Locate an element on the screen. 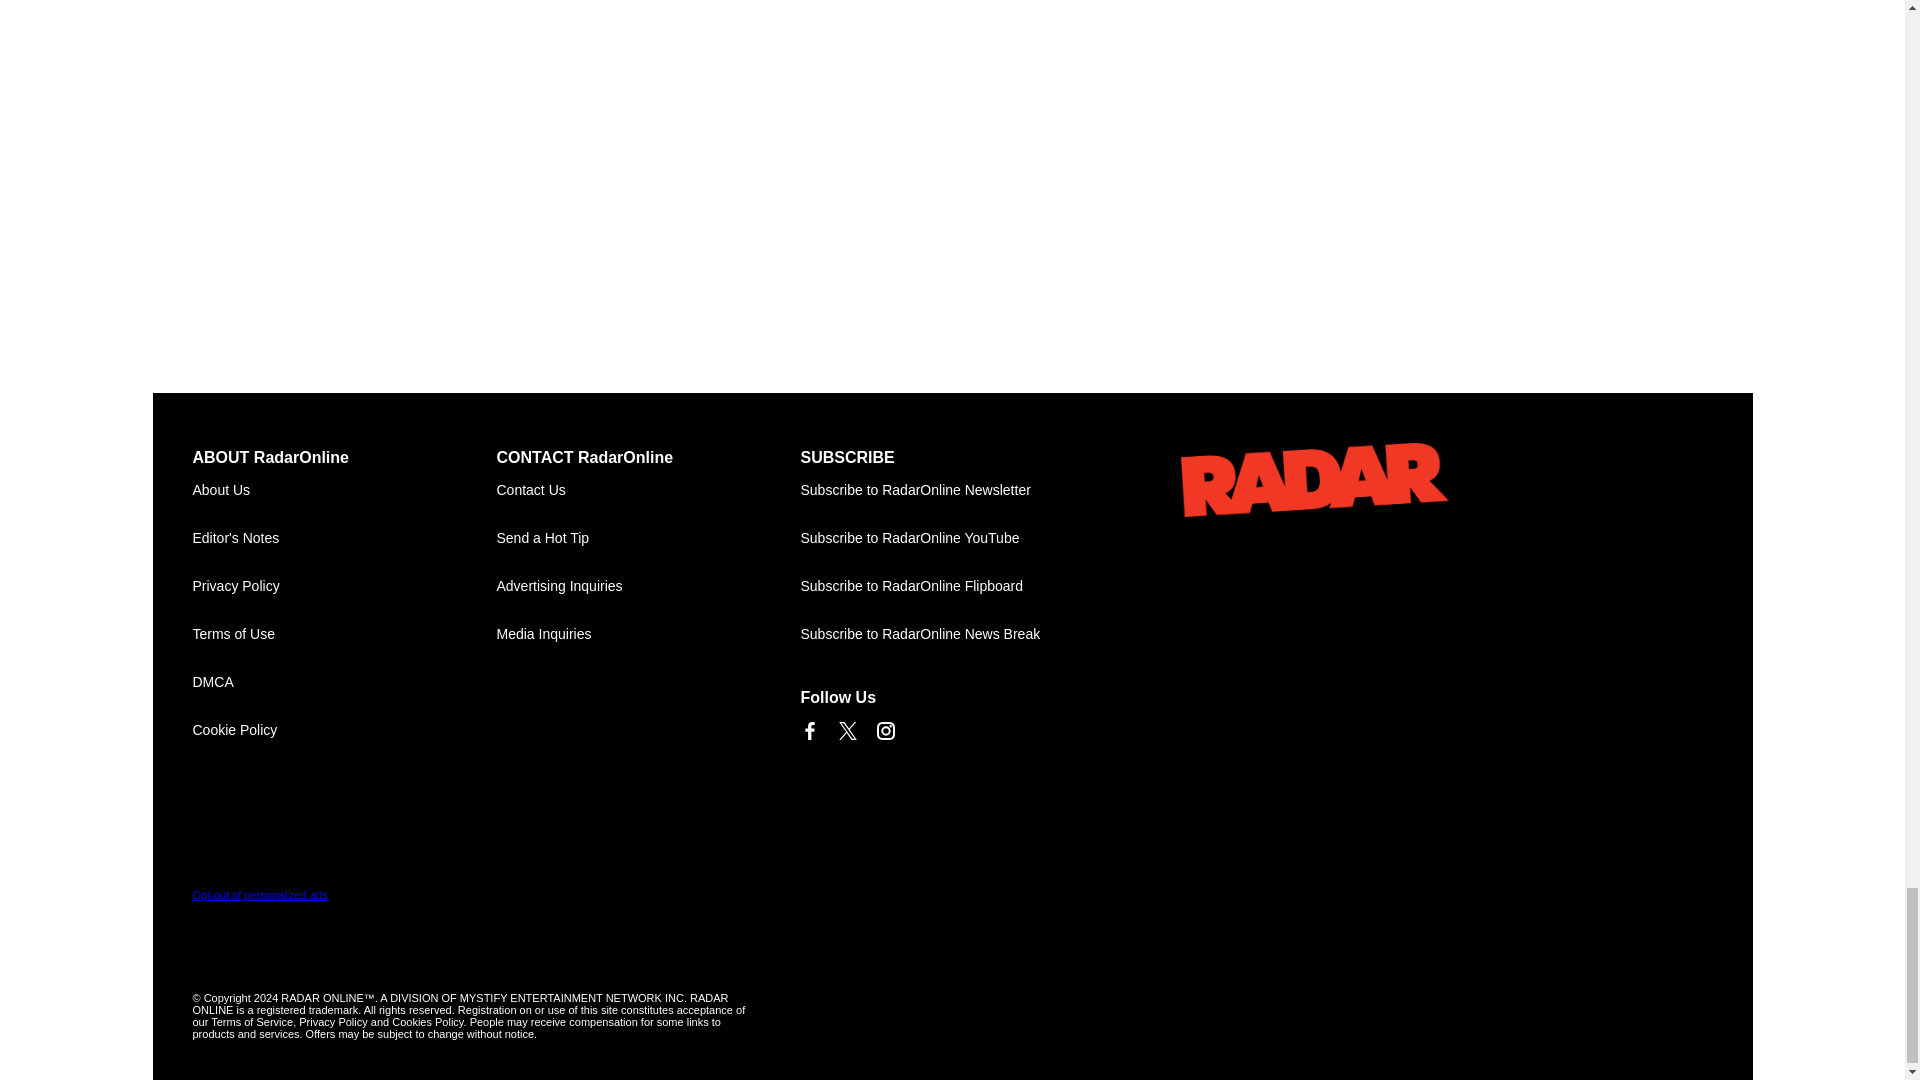 This screenshot has height=1080, width=1920. Editor's Notes is located at coordinates (344, 538).